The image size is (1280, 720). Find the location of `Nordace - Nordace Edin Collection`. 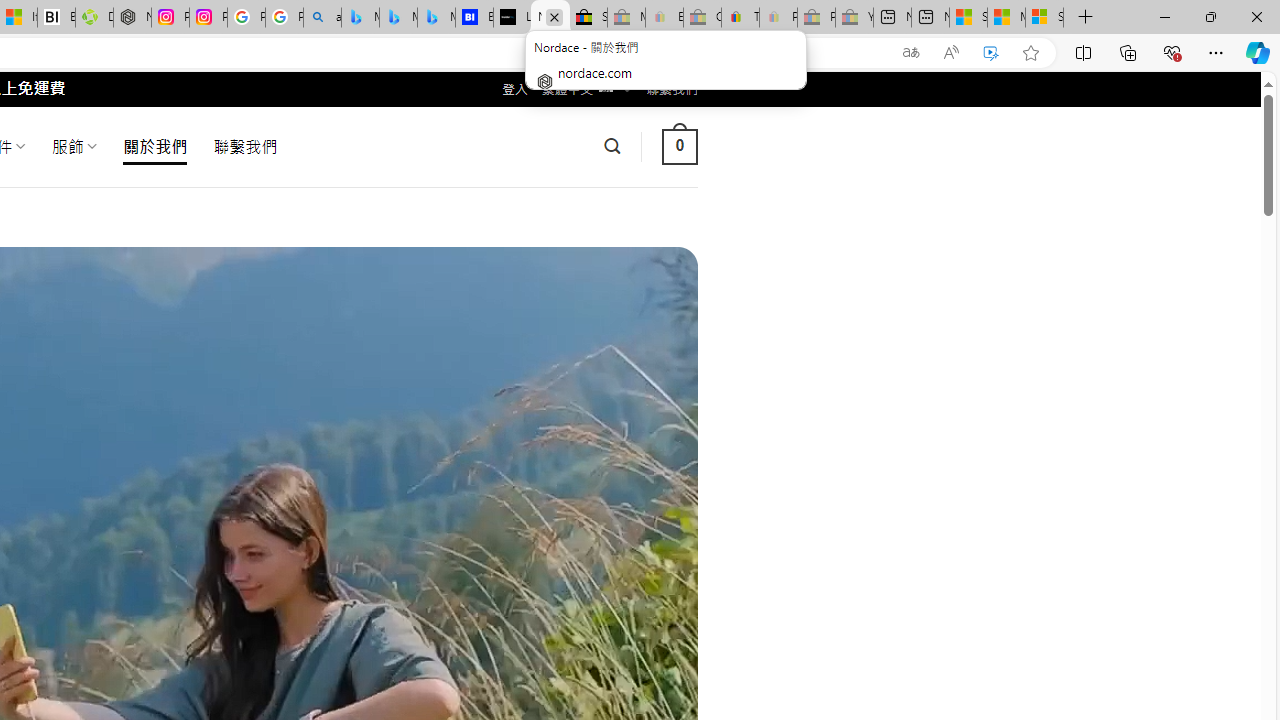

Nordace - Nordace Edin Collection is located at coordinates (132, 18).